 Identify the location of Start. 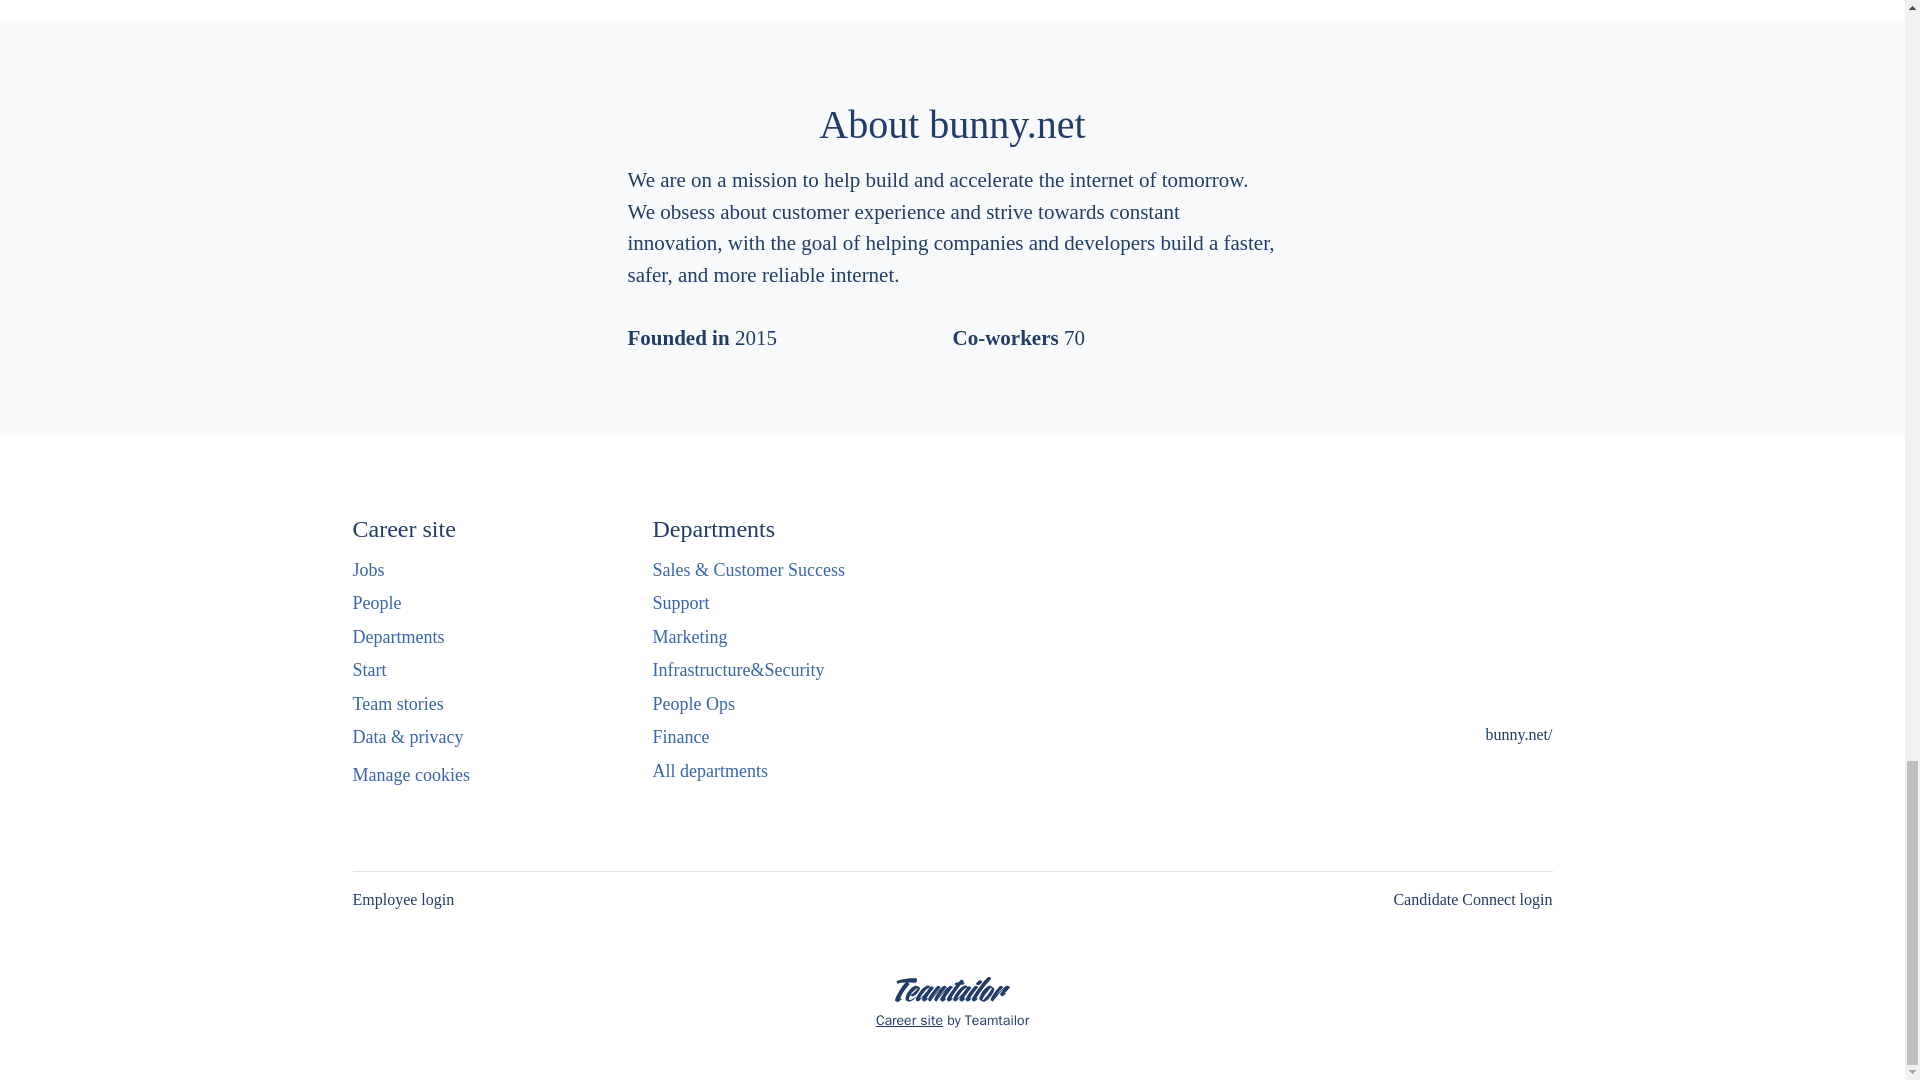
(368, 669).